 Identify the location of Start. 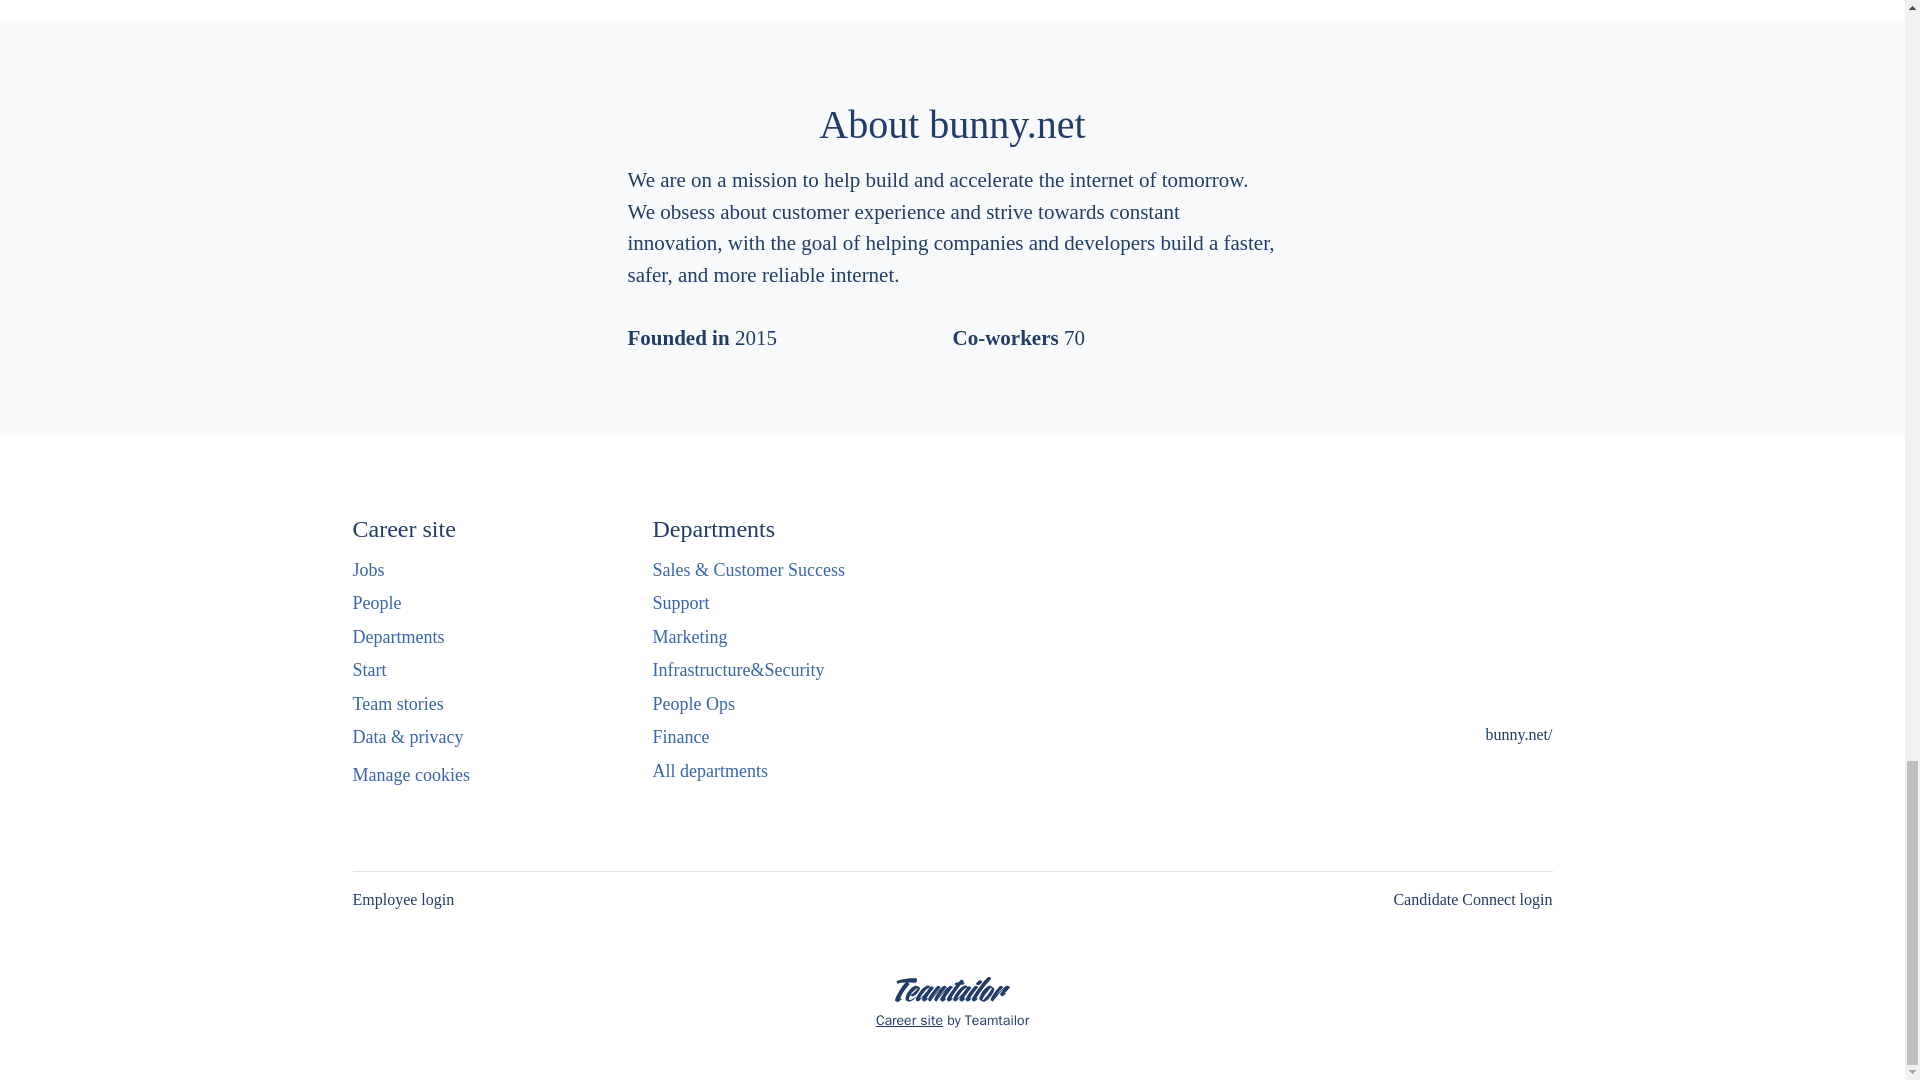
(368, 669).